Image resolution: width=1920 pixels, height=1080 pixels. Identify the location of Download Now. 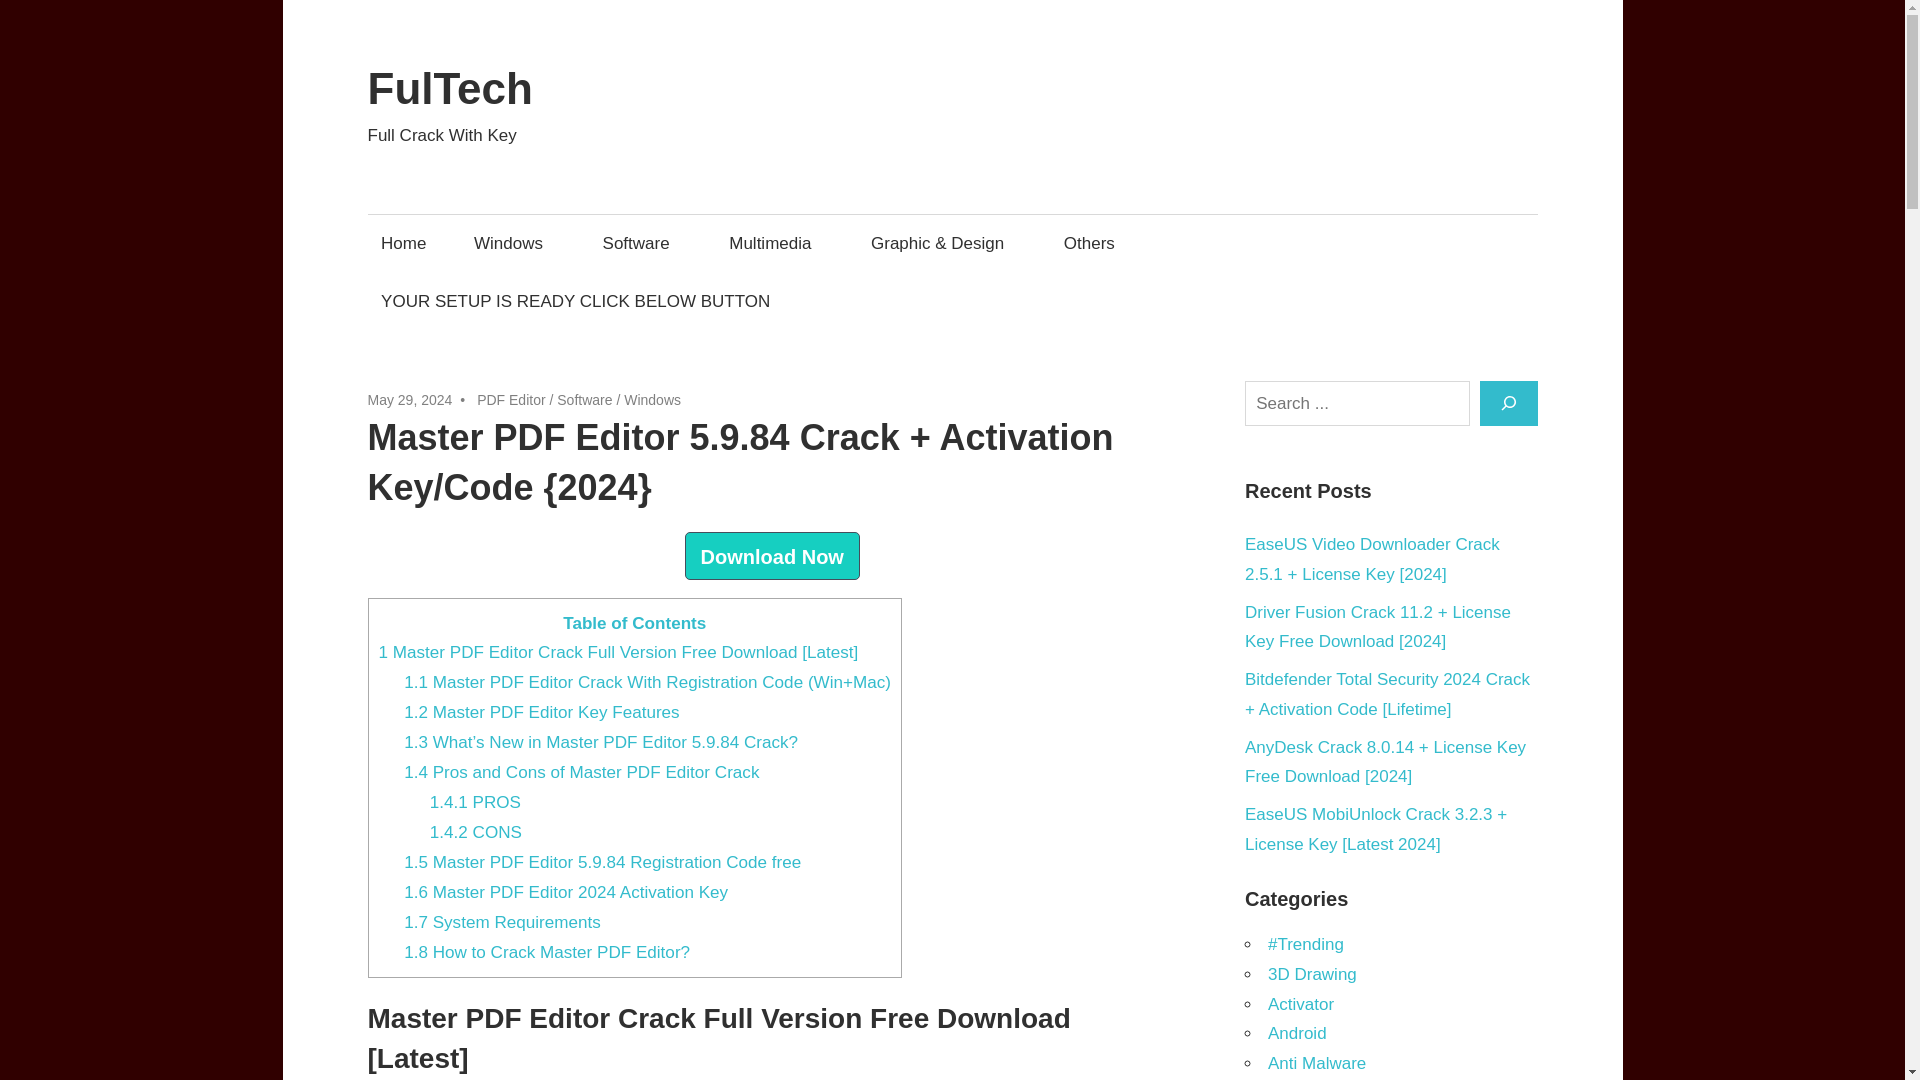
(772, 556).